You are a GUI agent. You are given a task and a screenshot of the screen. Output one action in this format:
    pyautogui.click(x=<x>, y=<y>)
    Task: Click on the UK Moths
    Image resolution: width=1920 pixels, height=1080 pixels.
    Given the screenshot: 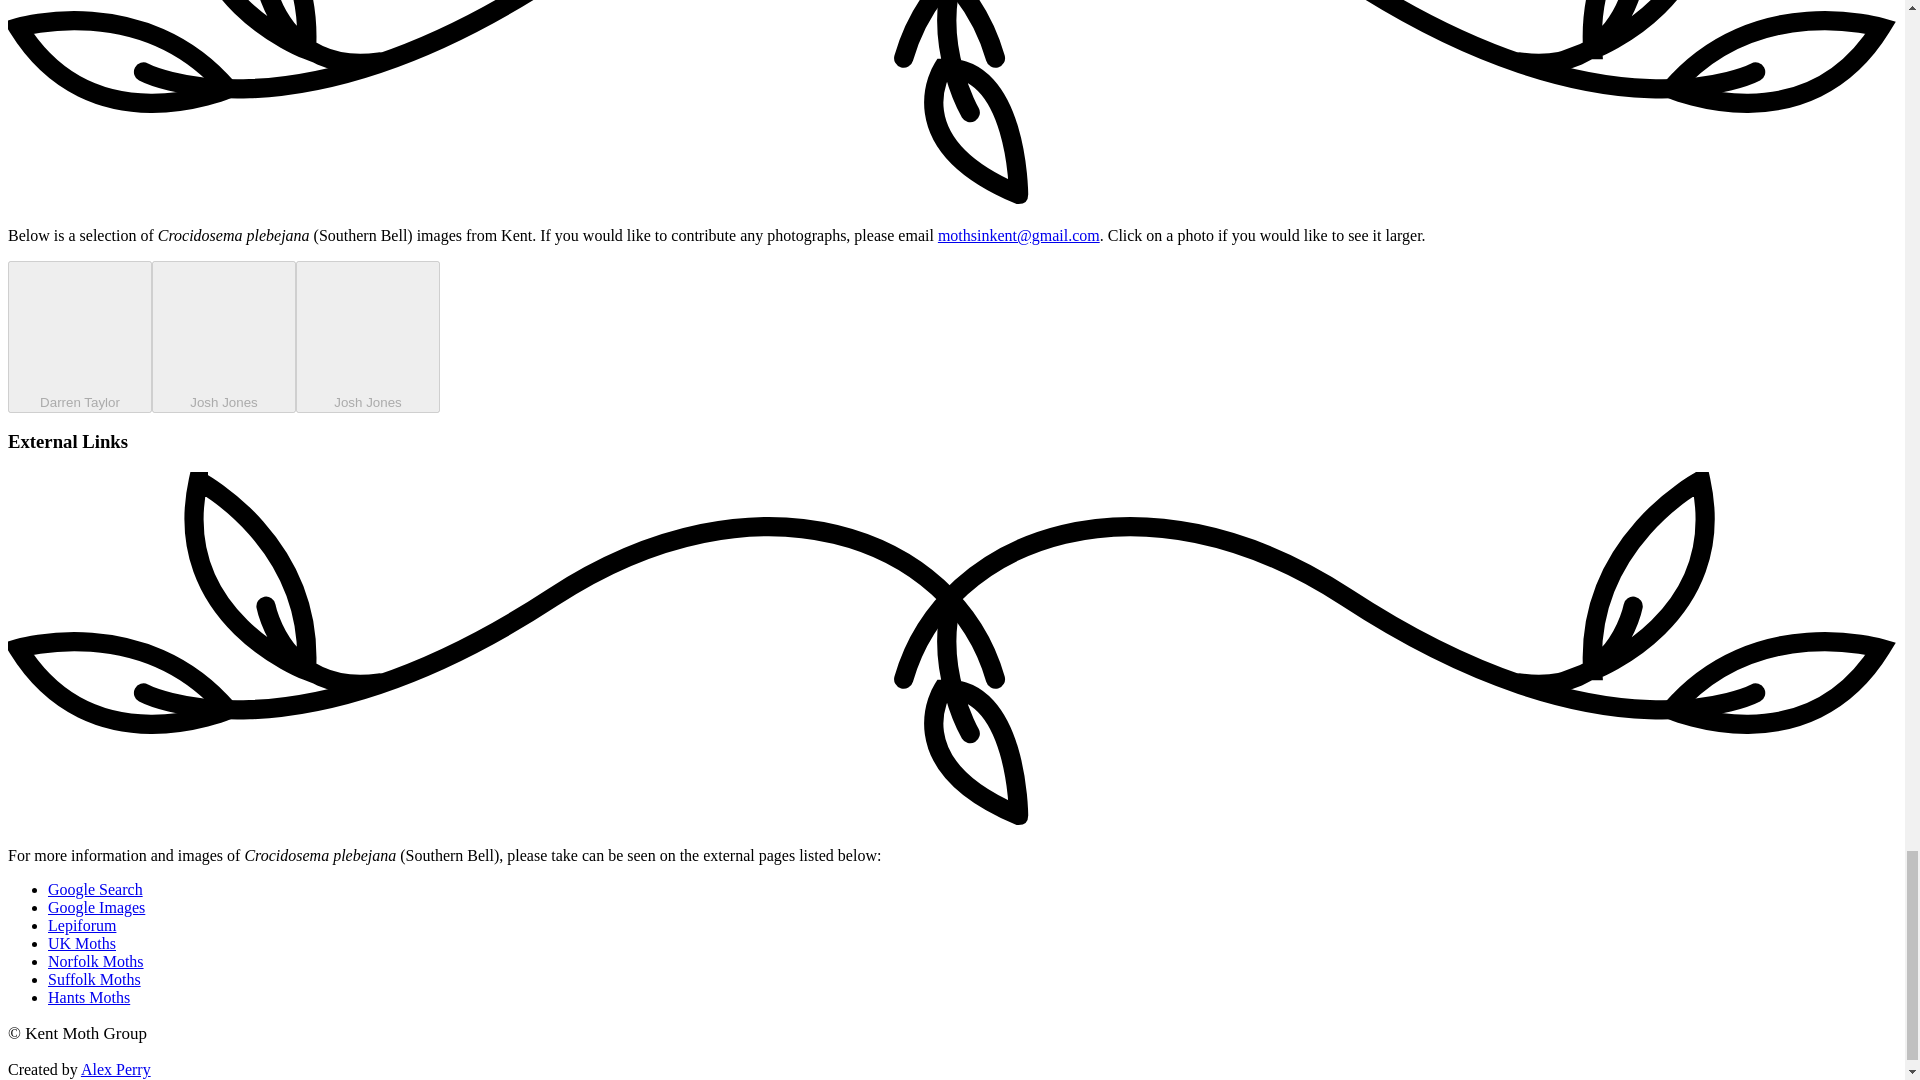 What is the action you would take?
    pyautogui.click(x=82, y=943)
    